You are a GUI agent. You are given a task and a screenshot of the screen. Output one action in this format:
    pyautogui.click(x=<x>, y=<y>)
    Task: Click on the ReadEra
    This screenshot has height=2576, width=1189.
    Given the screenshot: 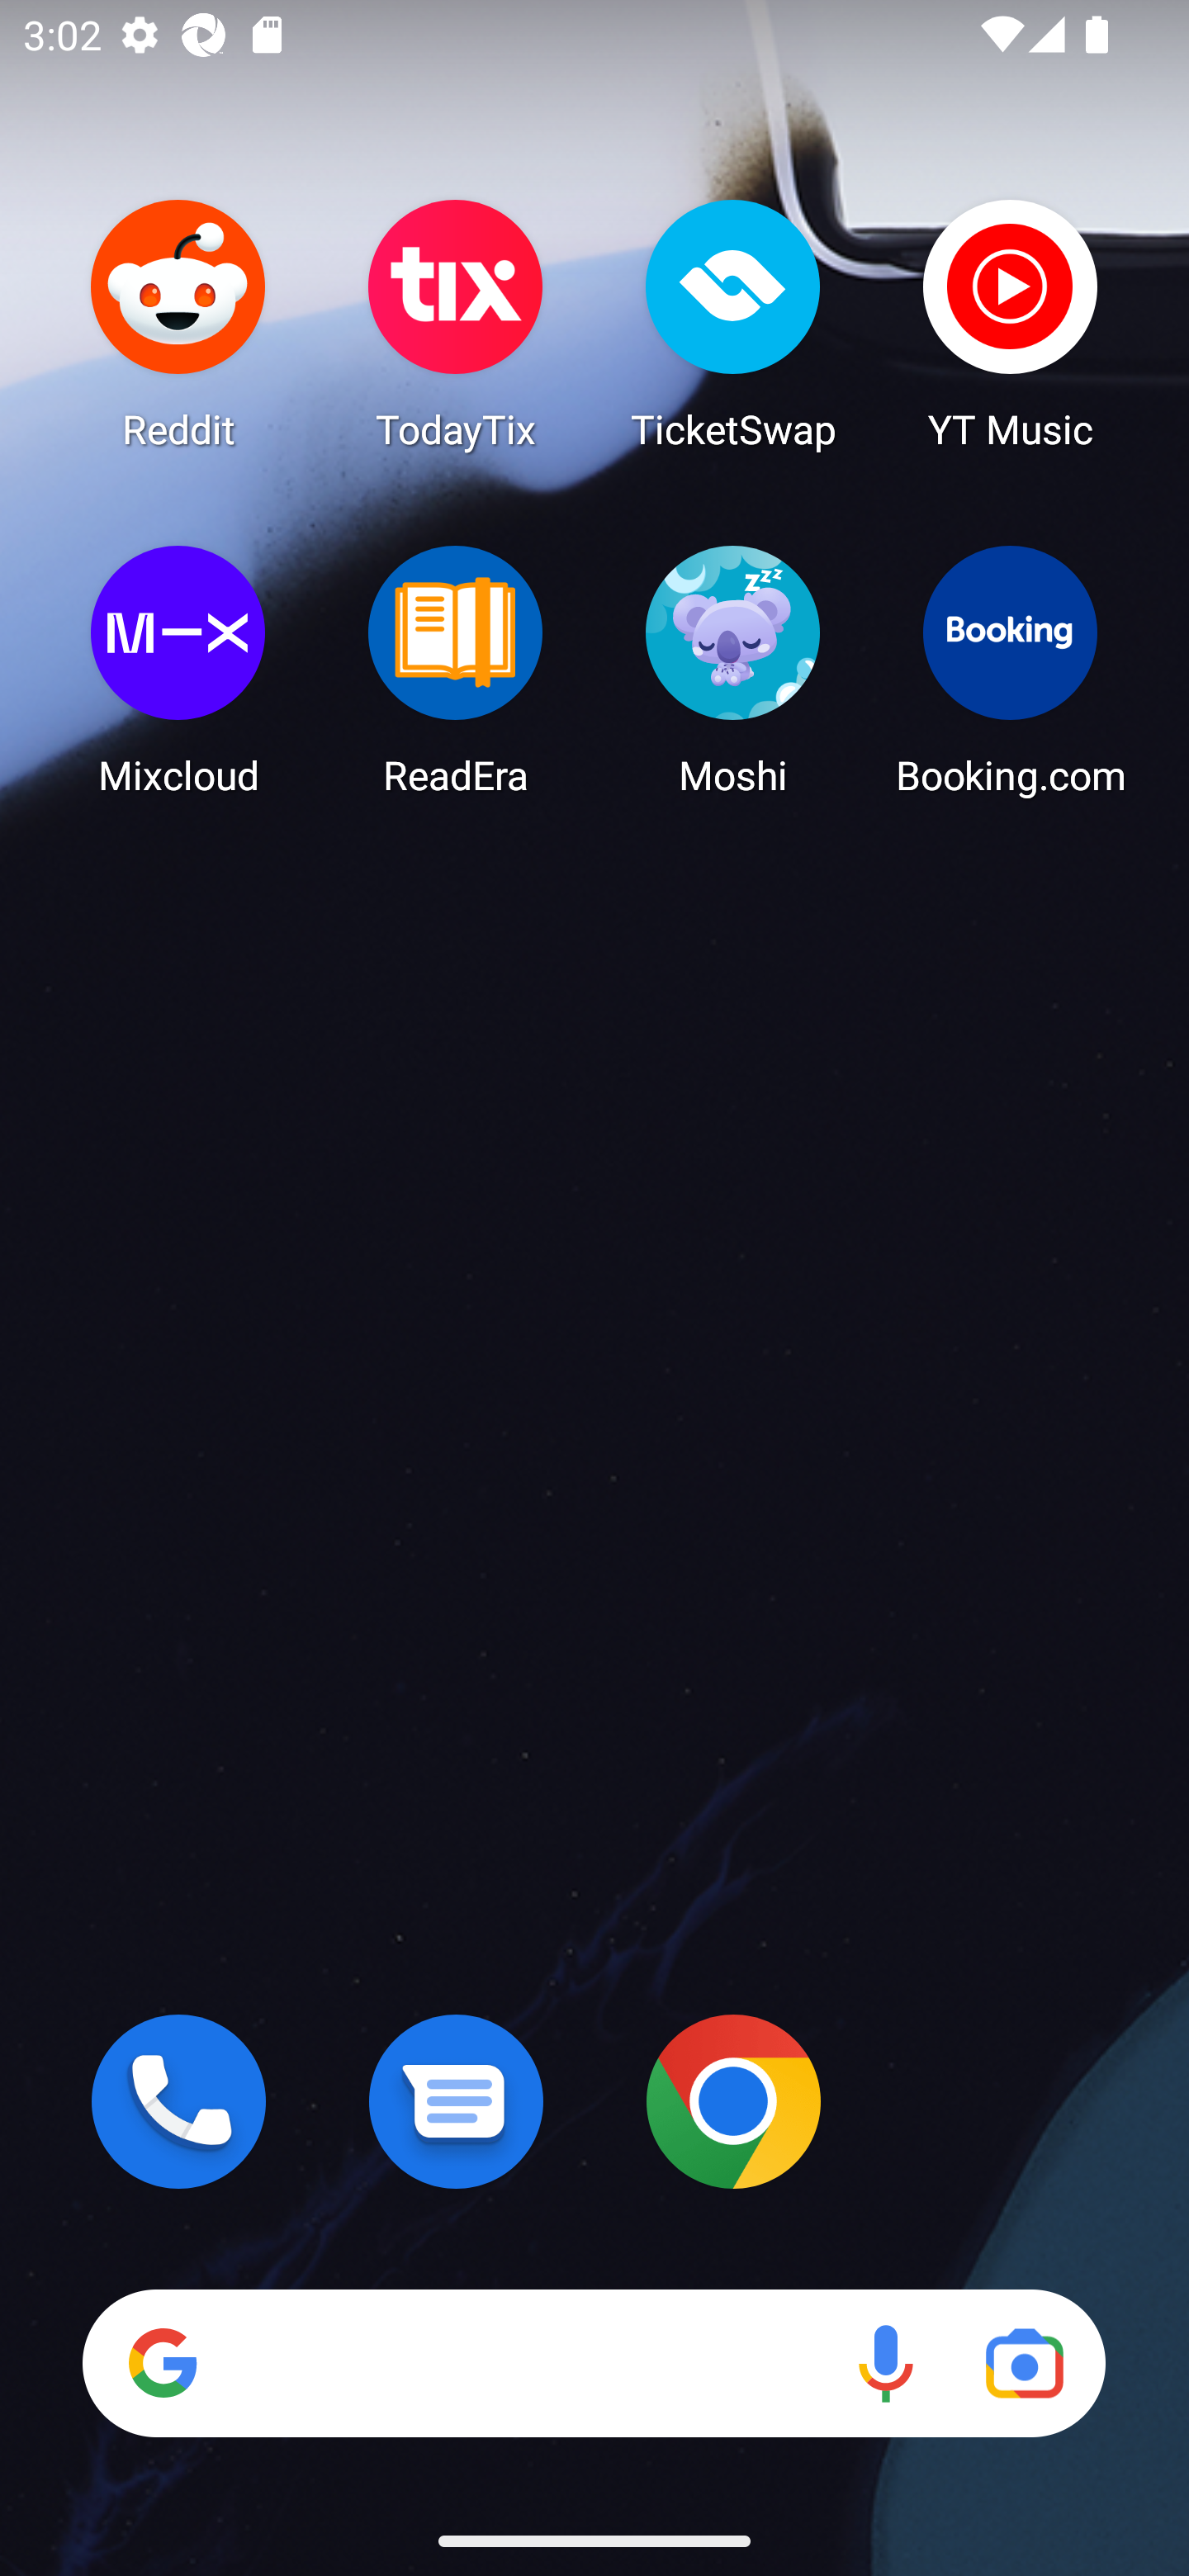 What is the action you would take?
    pyautogui.click(x=456, y=670)
    